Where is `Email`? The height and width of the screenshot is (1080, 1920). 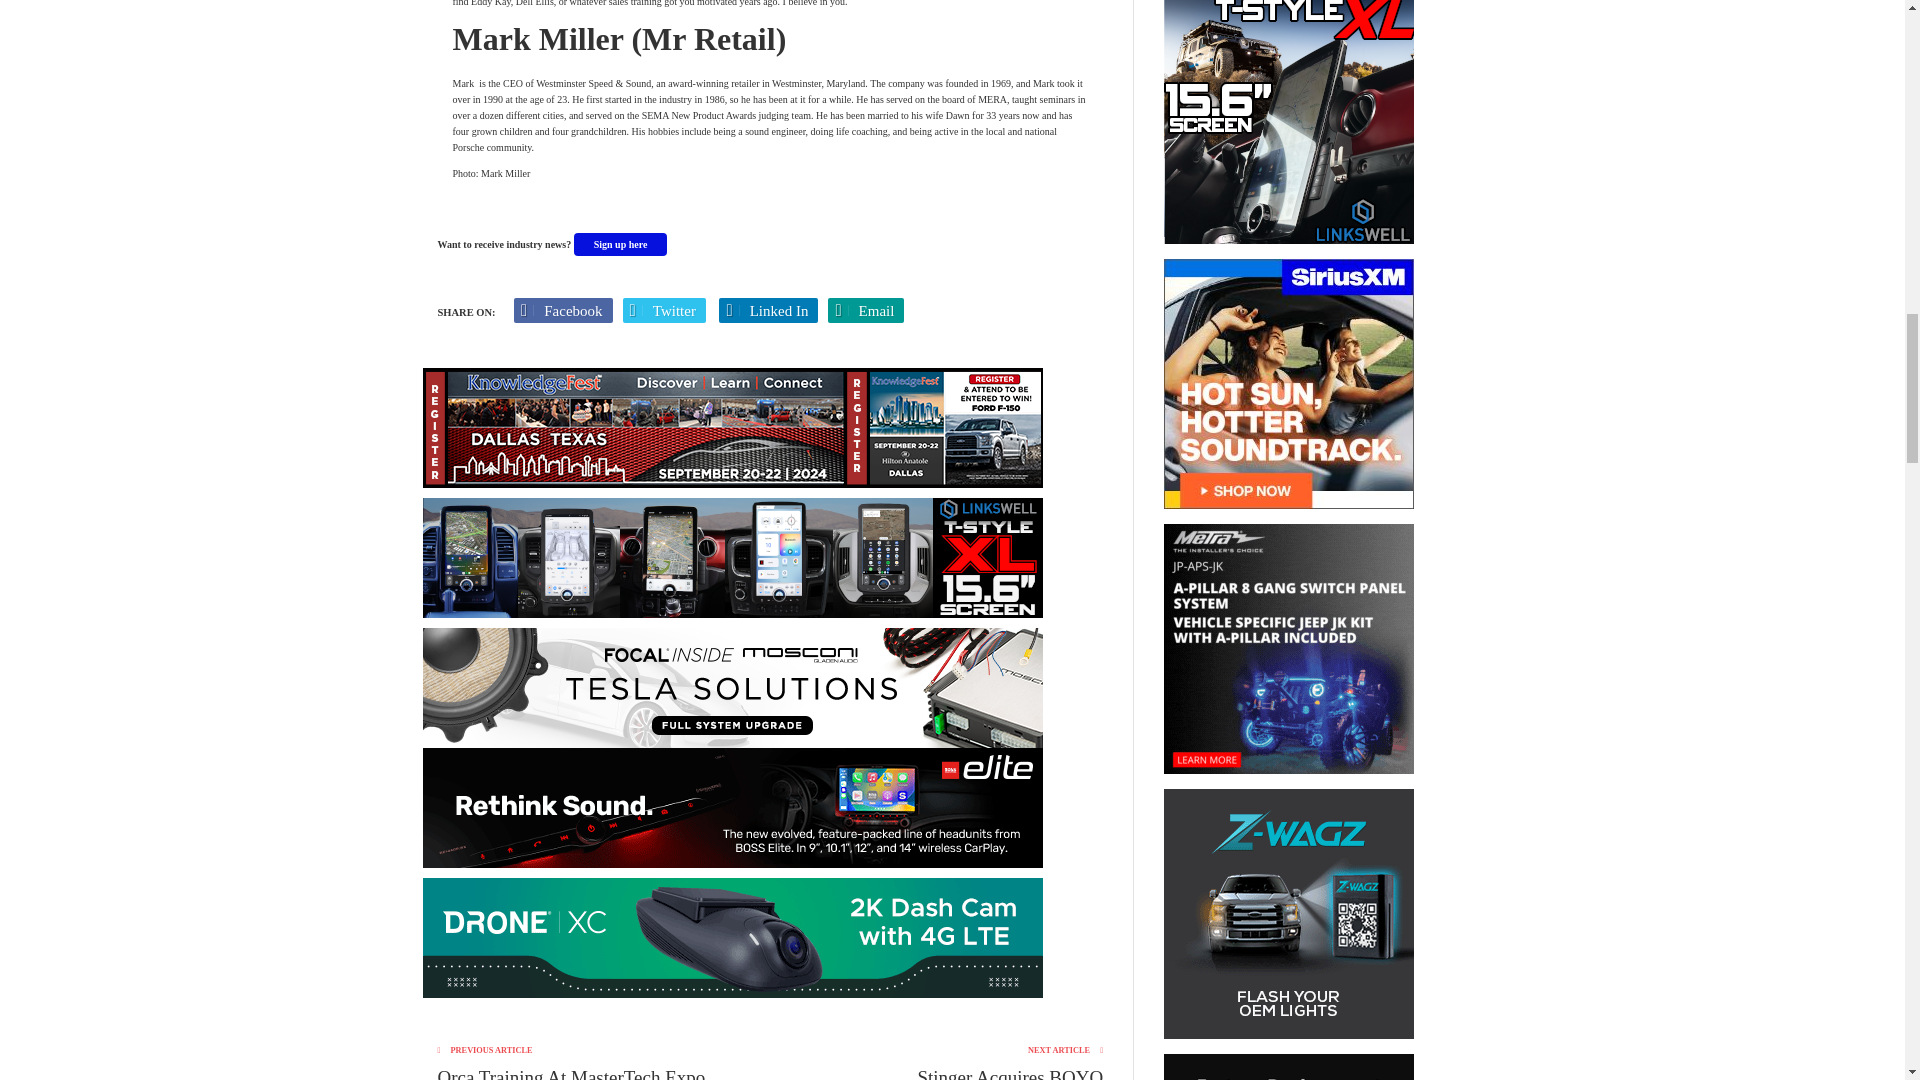 Email is located at coordinates (866, 310).